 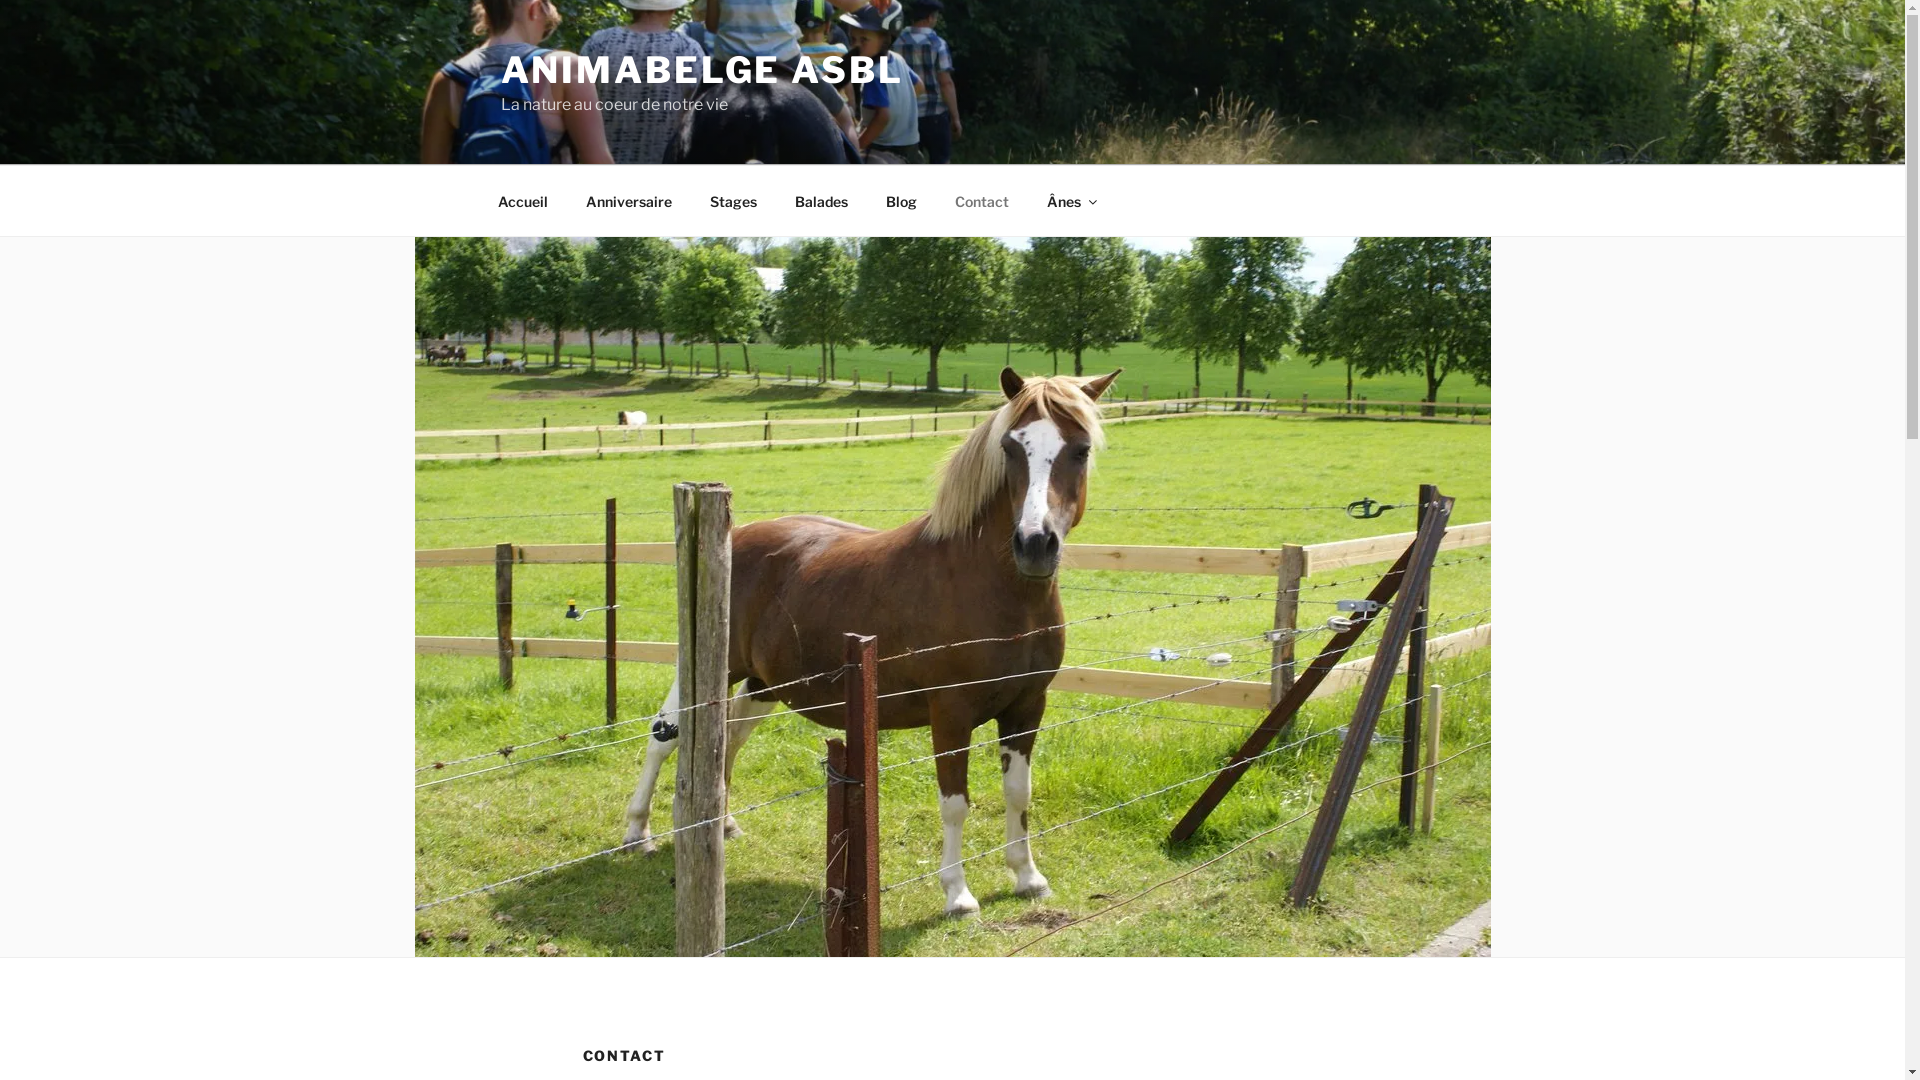 I want to click on Balades, so click(x=822, y=200).